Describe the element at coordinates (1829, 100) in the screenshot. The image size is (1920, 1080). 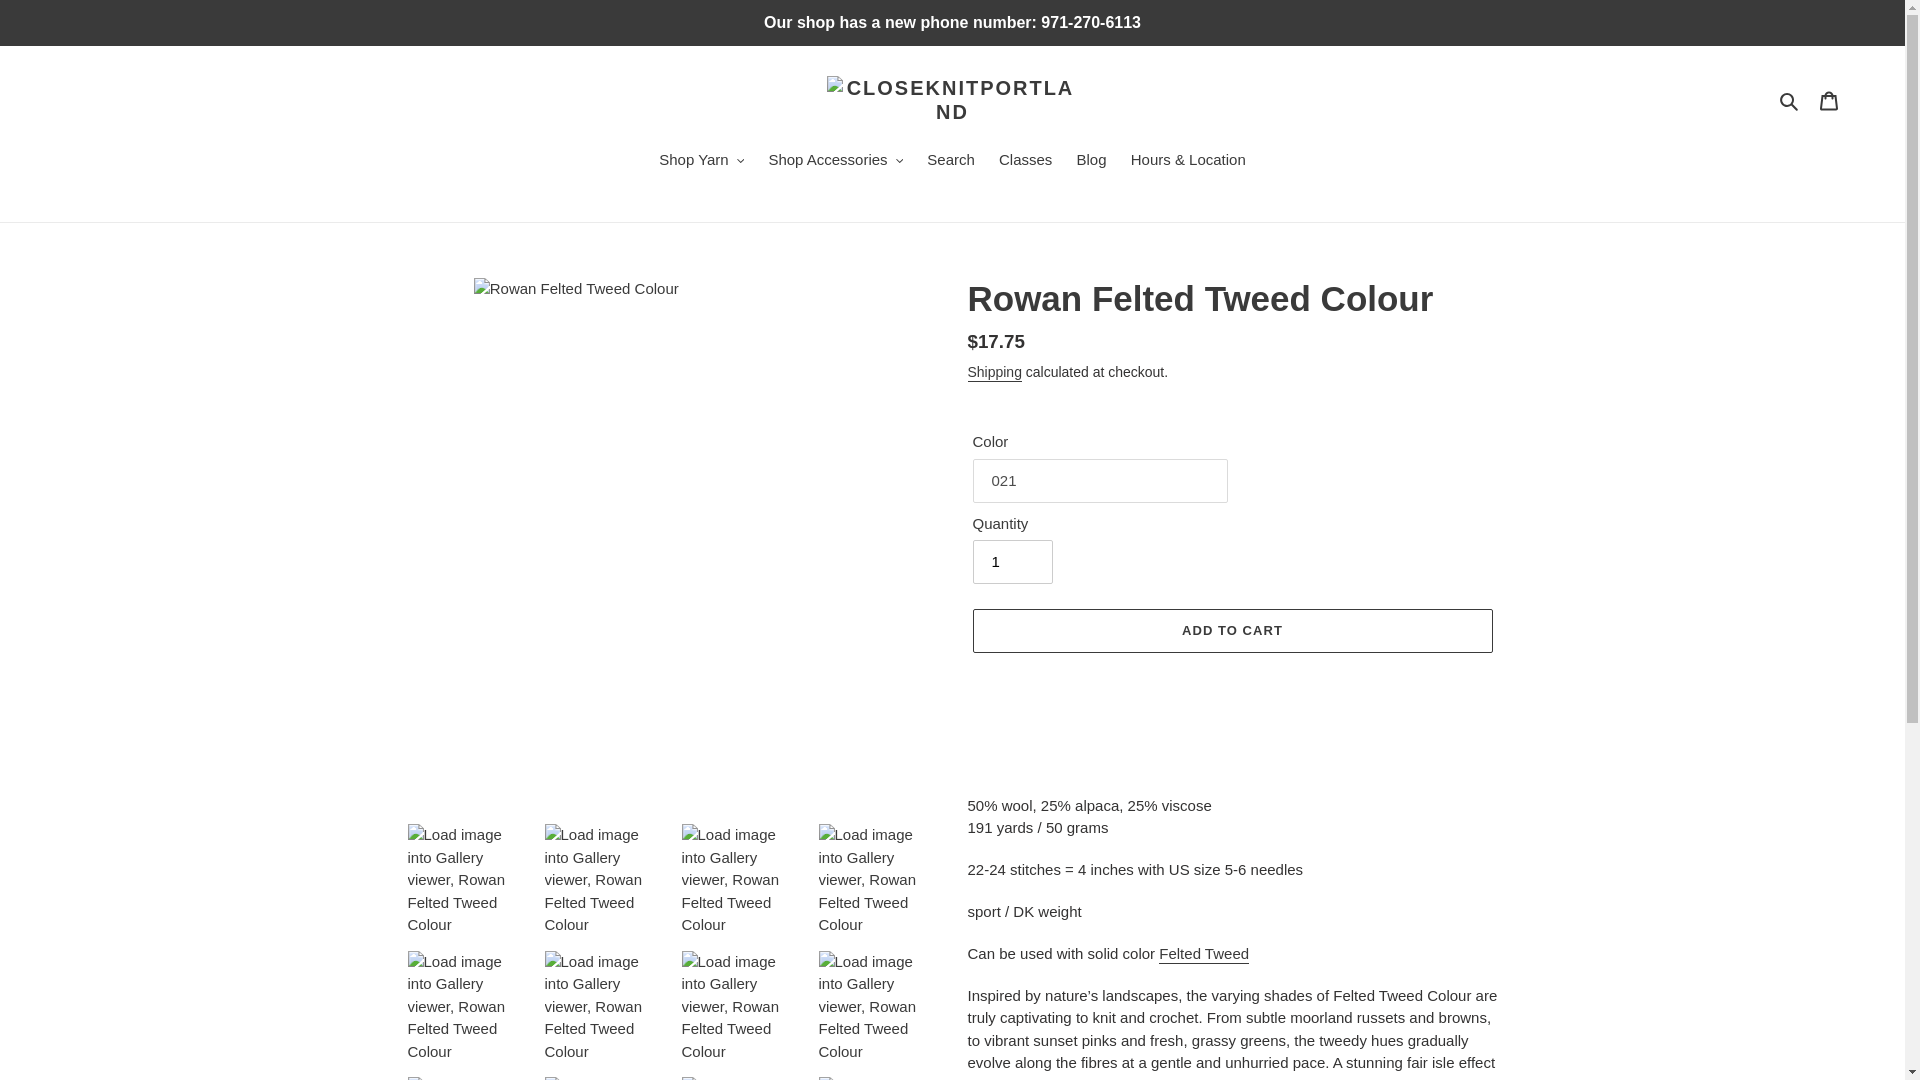
I see `Cart` at that location.